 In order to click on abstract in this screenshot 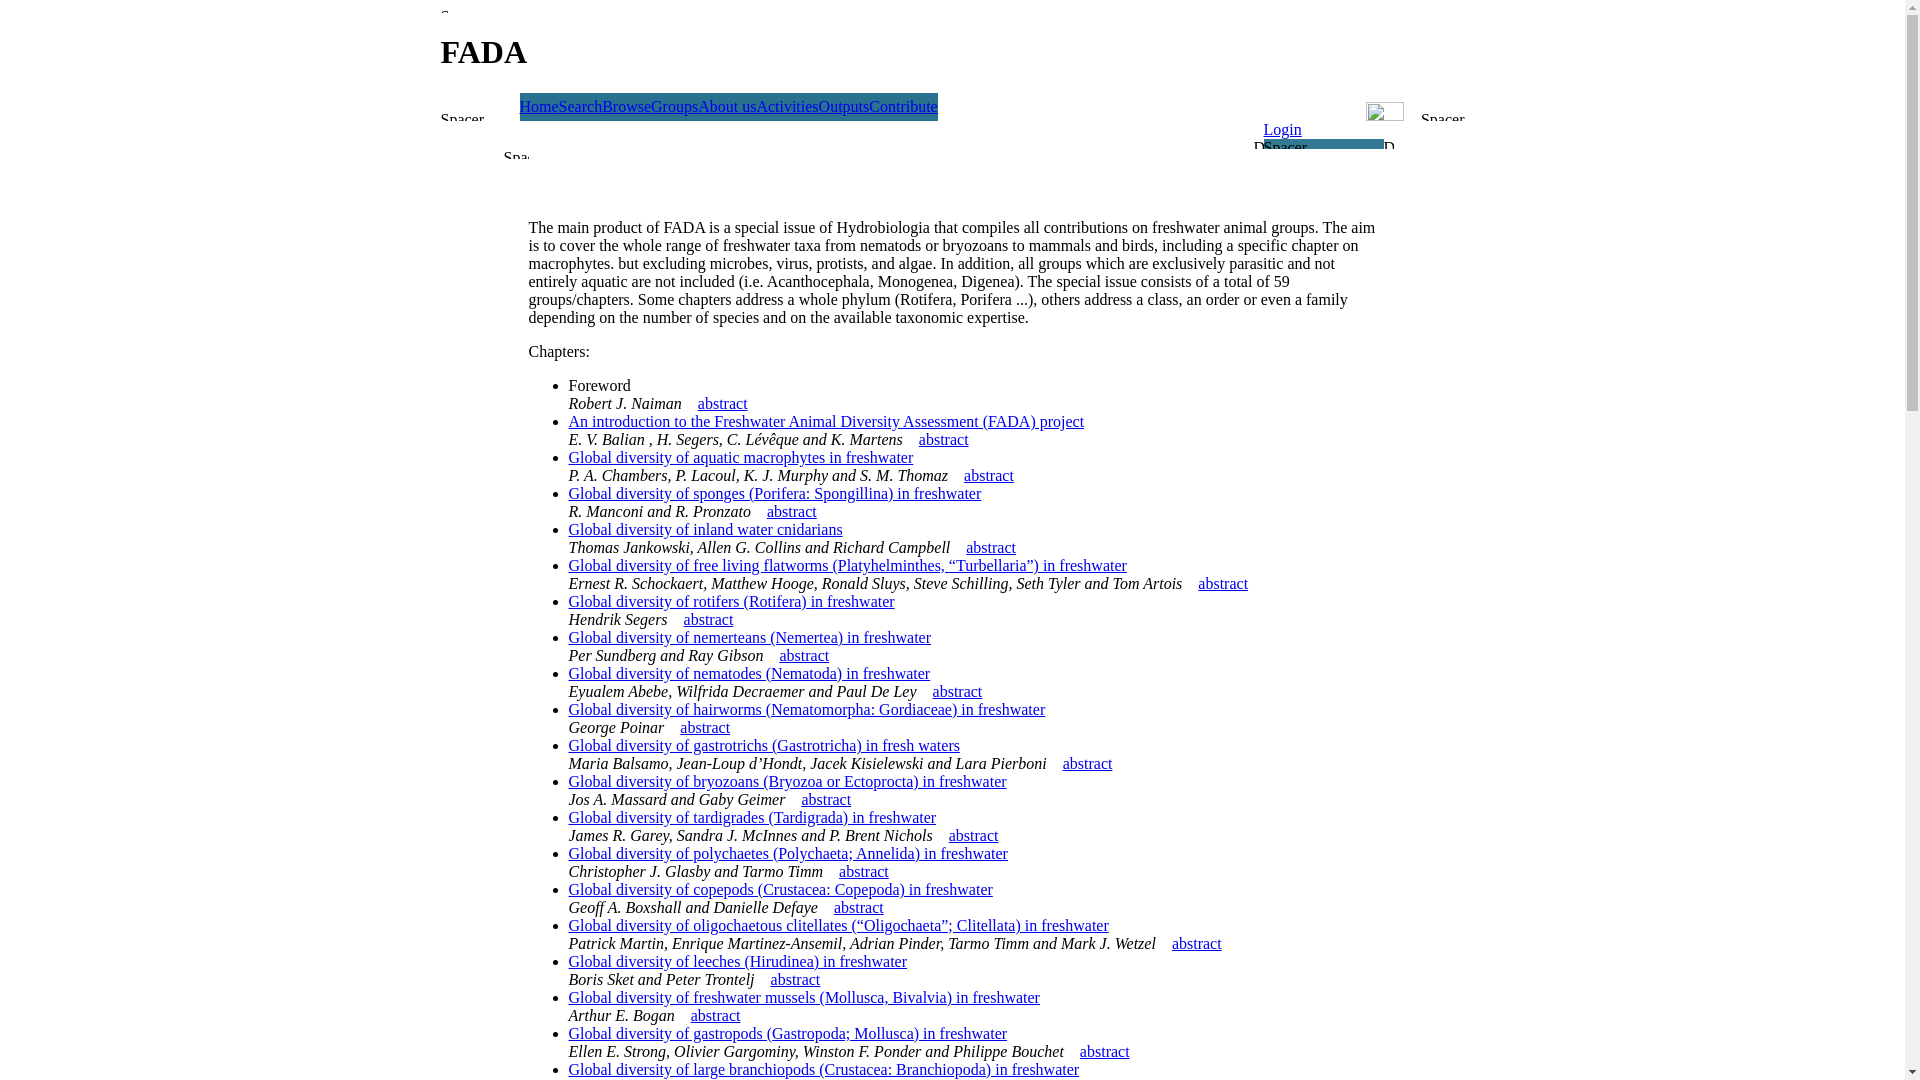, I will do `click(804, 656)`.